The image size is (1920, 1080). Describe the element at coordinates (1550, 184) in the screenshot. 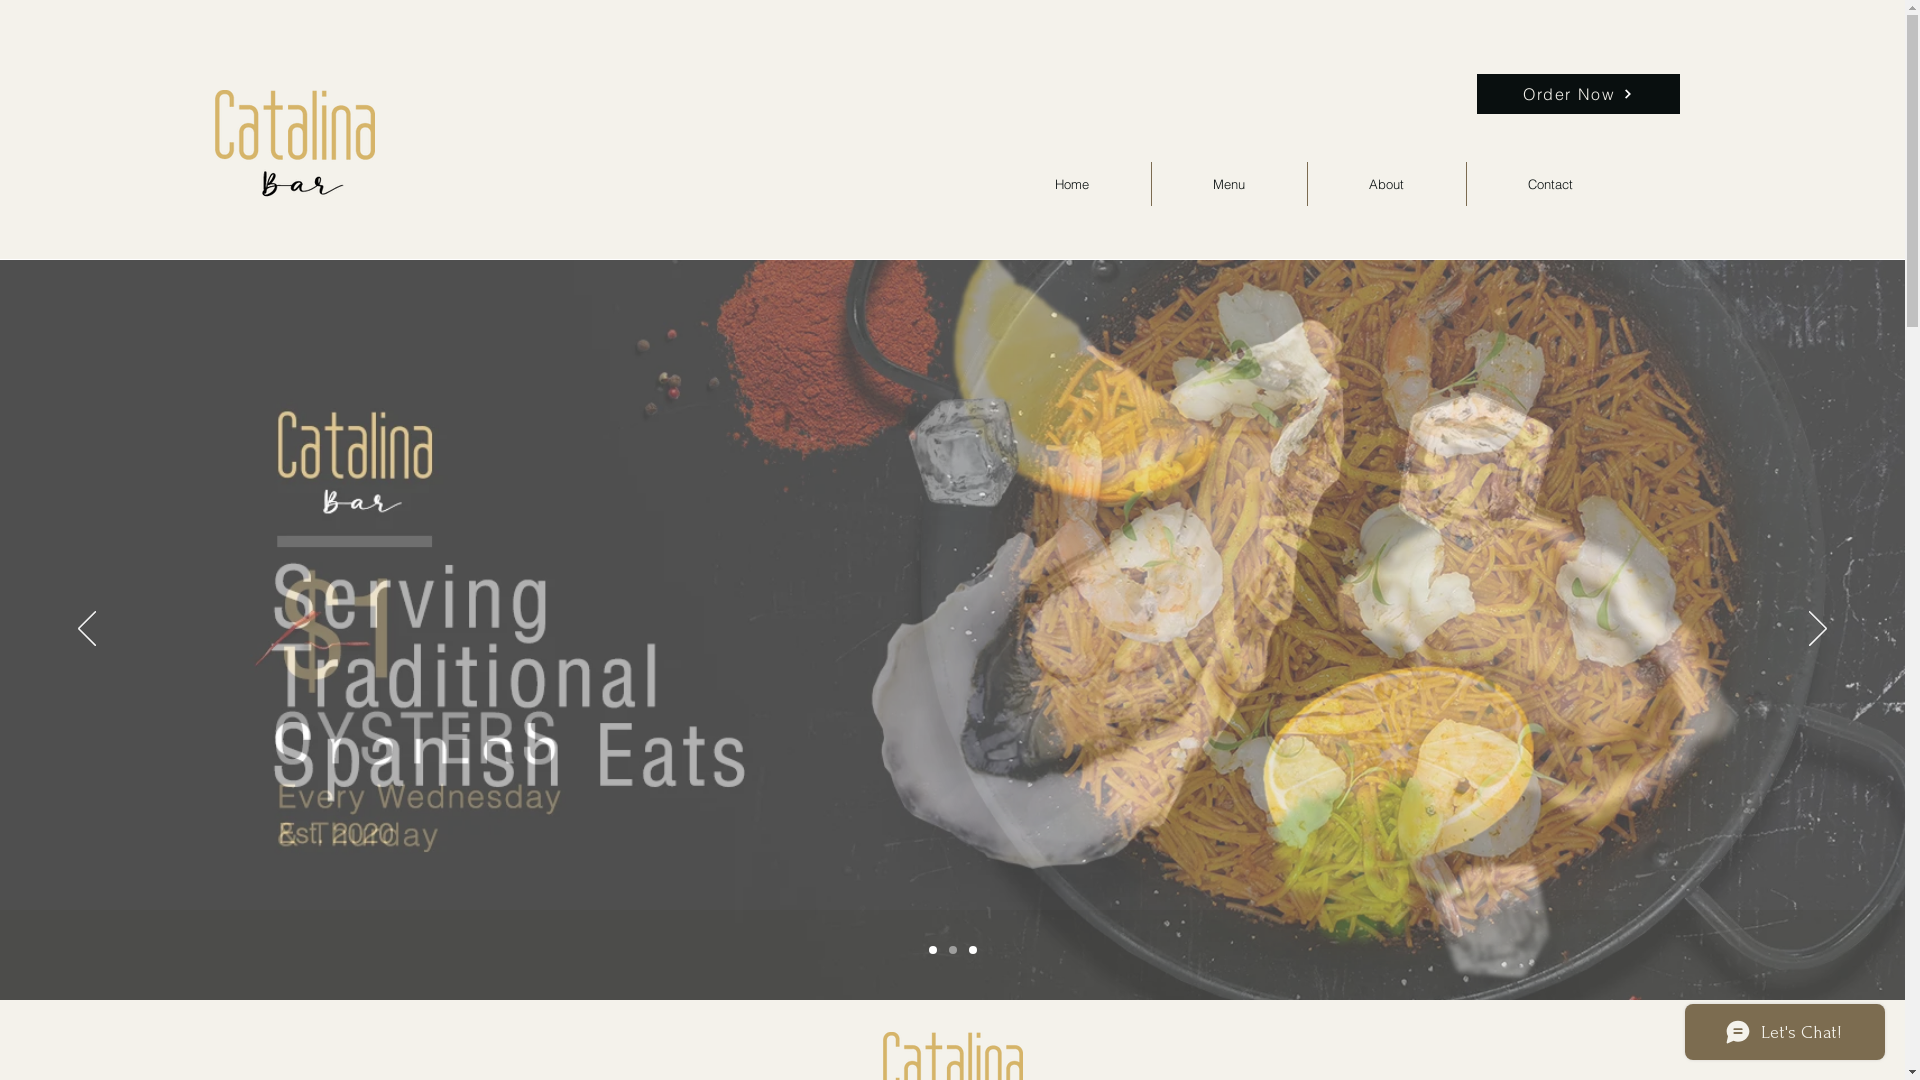

I see `Contact` at that location.